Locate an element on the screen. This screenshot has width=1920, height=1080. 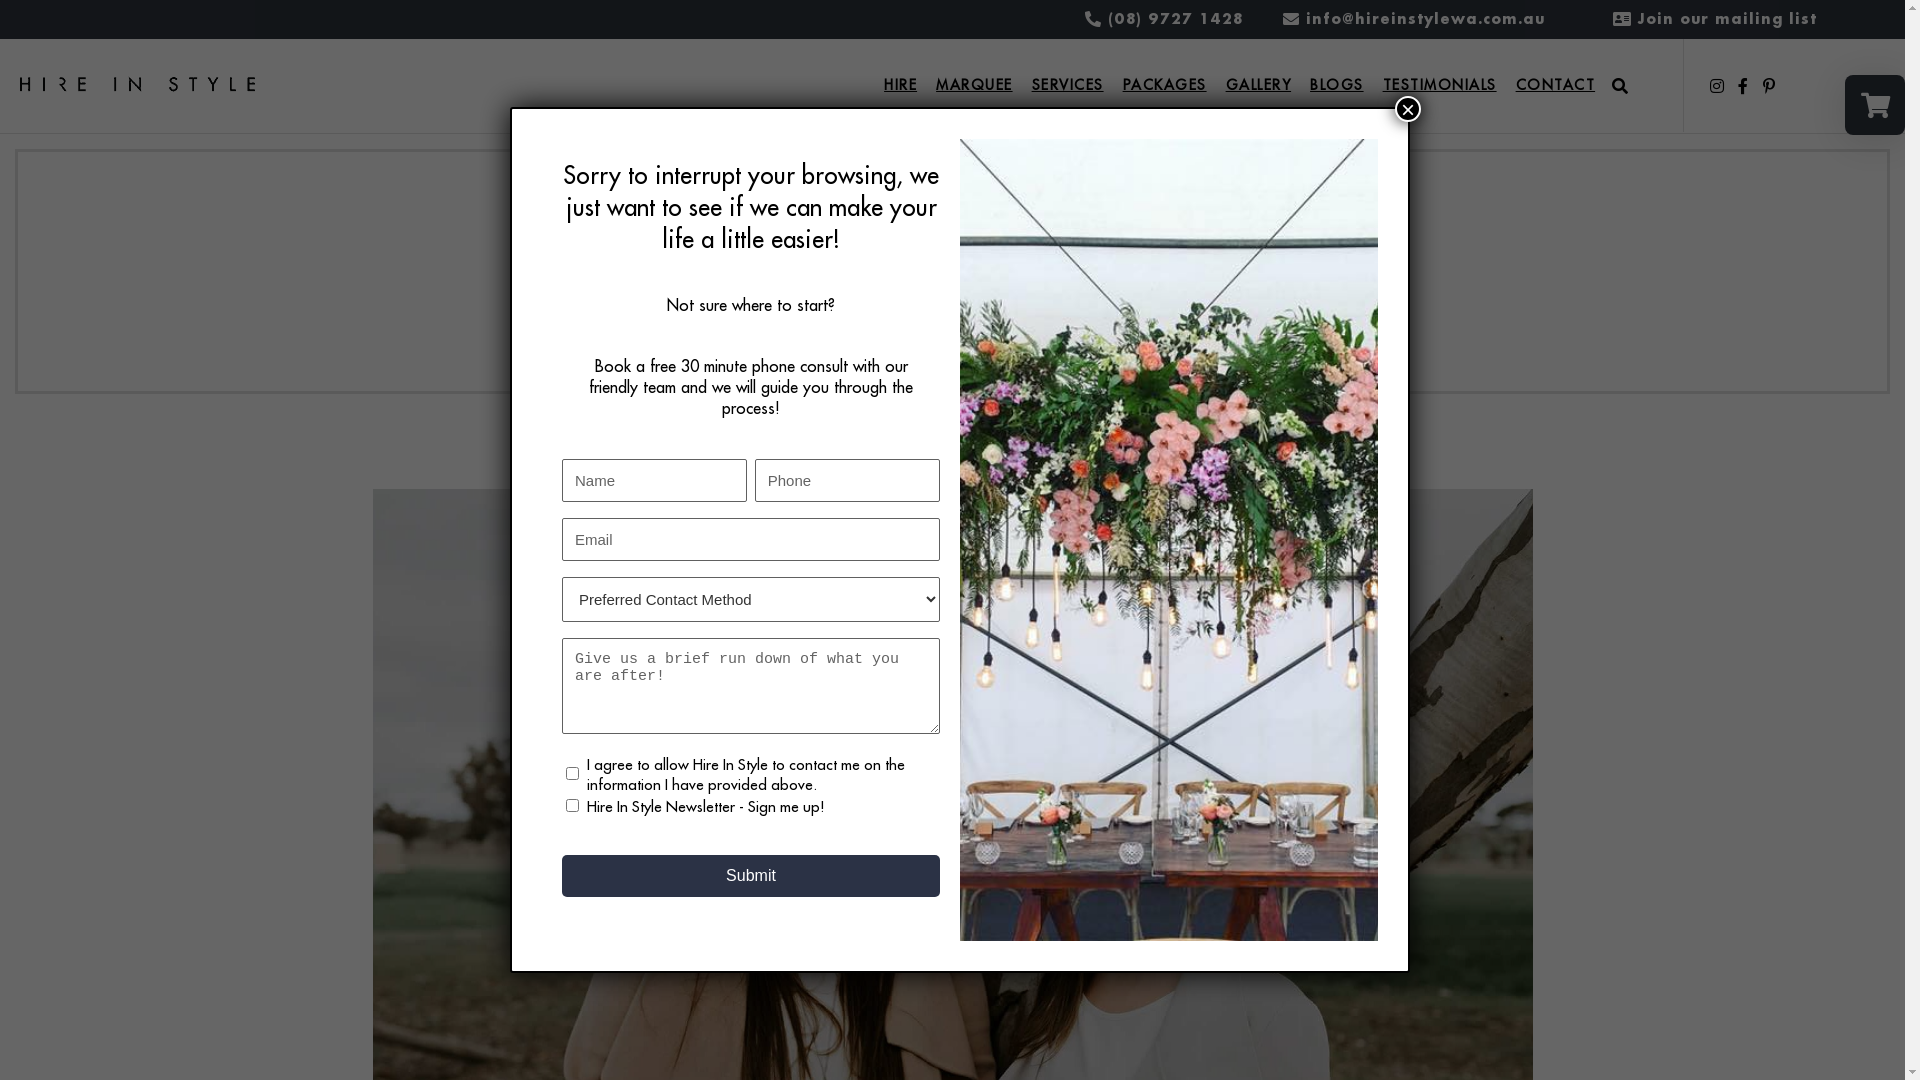
Skip to main content is located at coordinates (30, 0).